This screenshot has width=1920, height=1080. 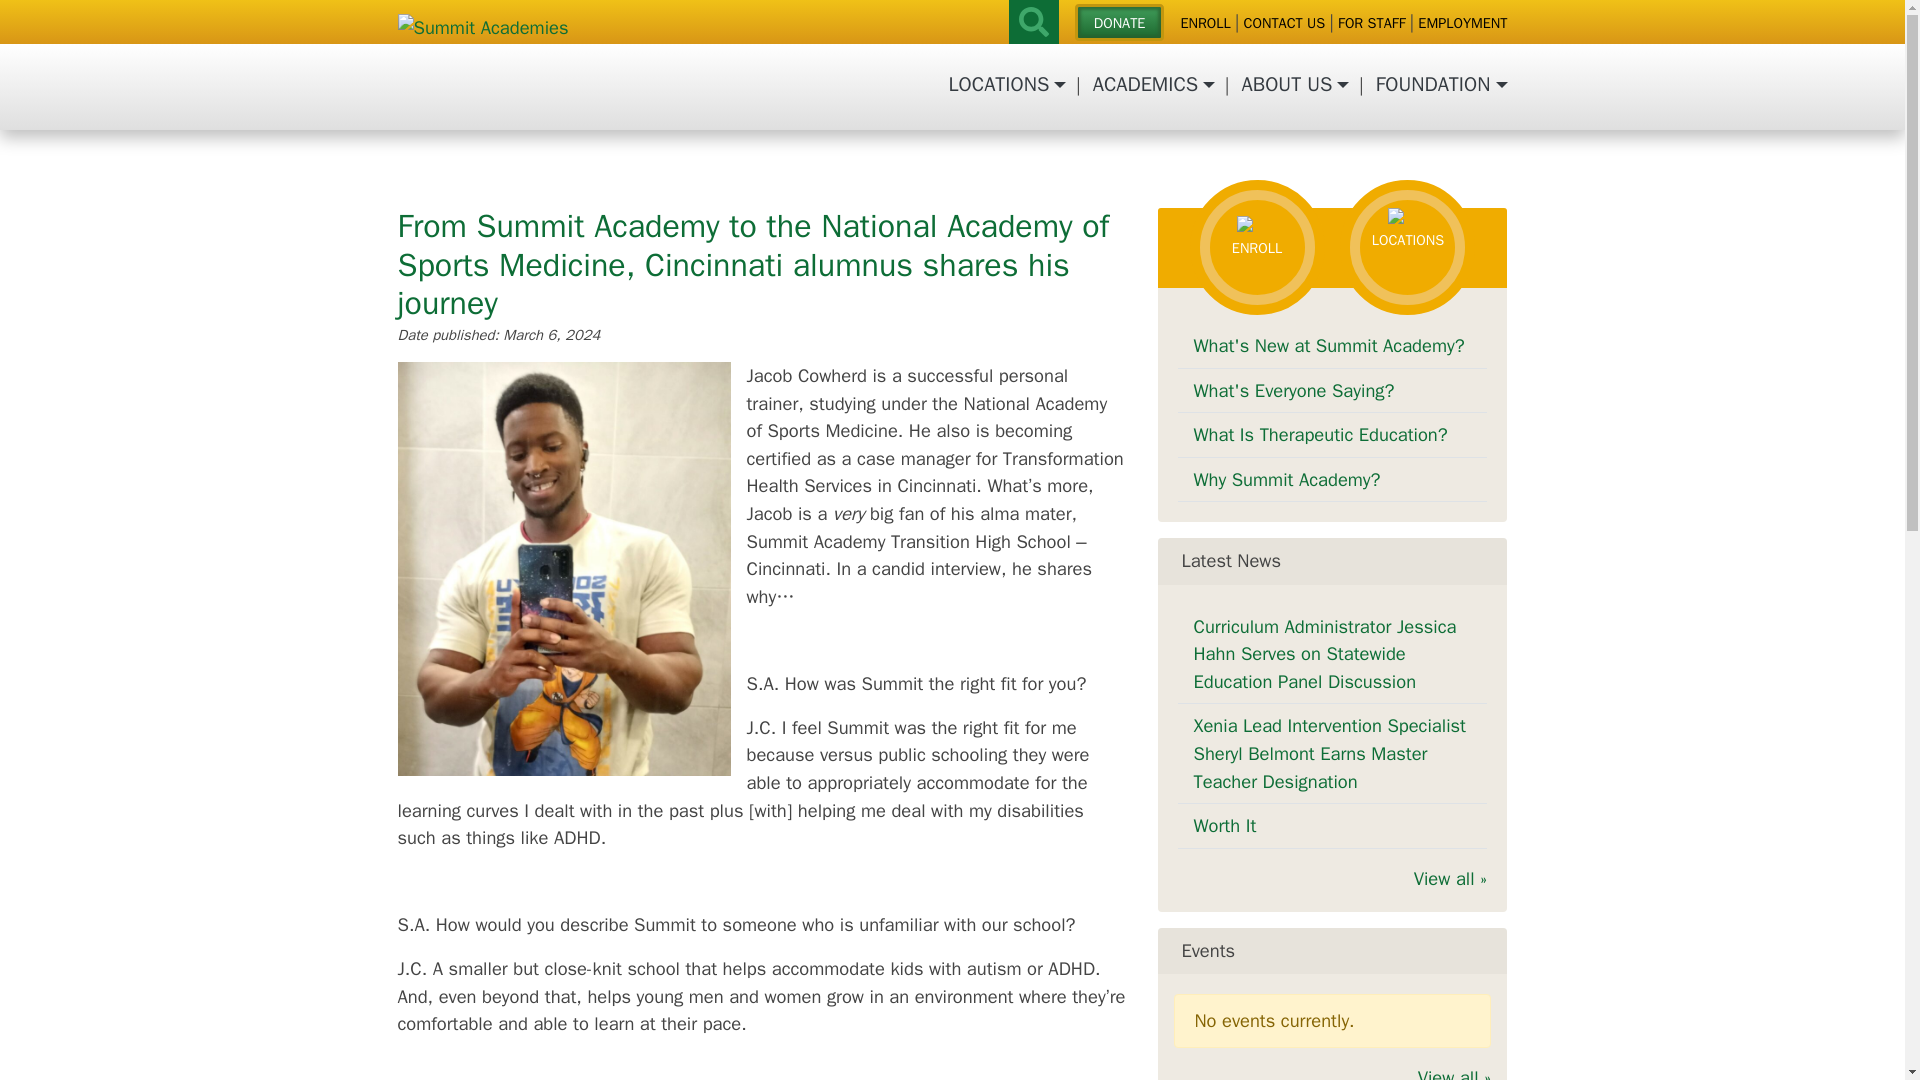 I want to click on LOCATIONS, so click(x=1004, y=86).